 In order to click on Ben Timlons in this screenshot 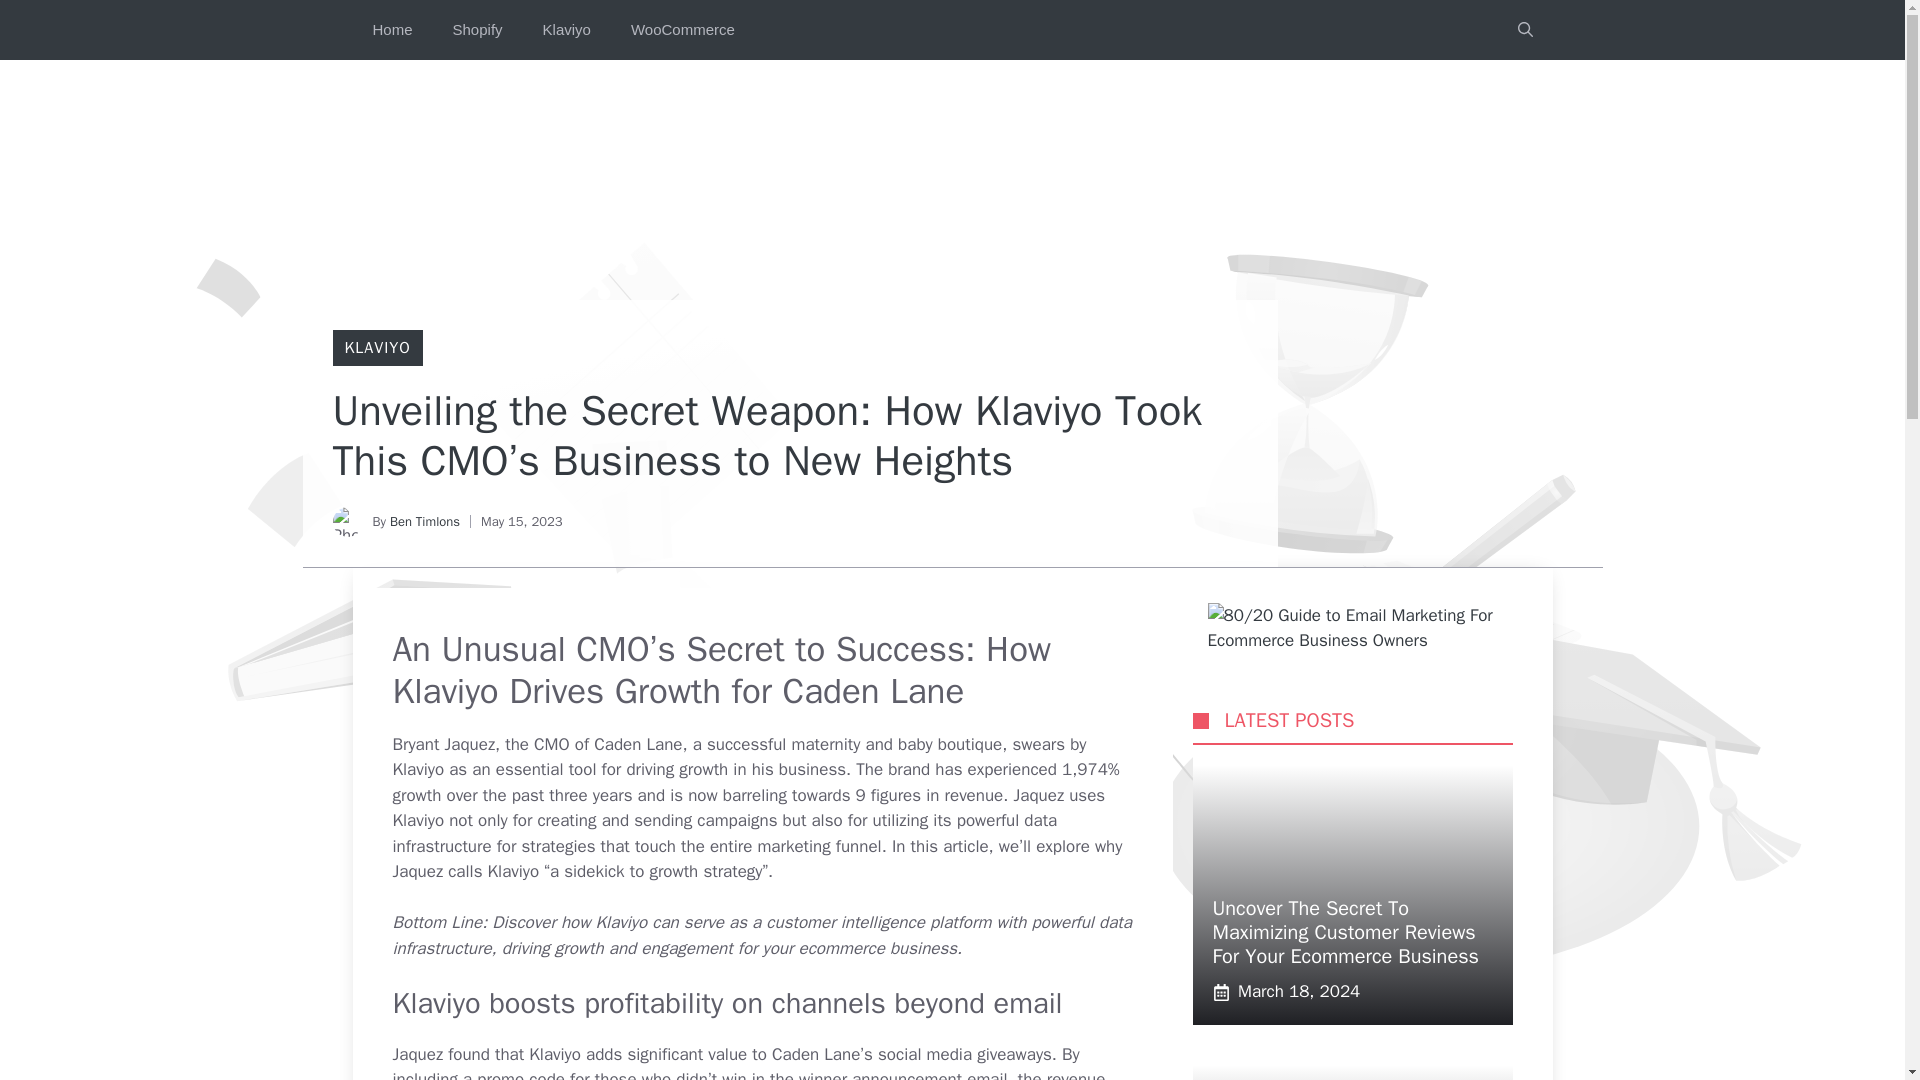, I will do `click(424, 522)`.